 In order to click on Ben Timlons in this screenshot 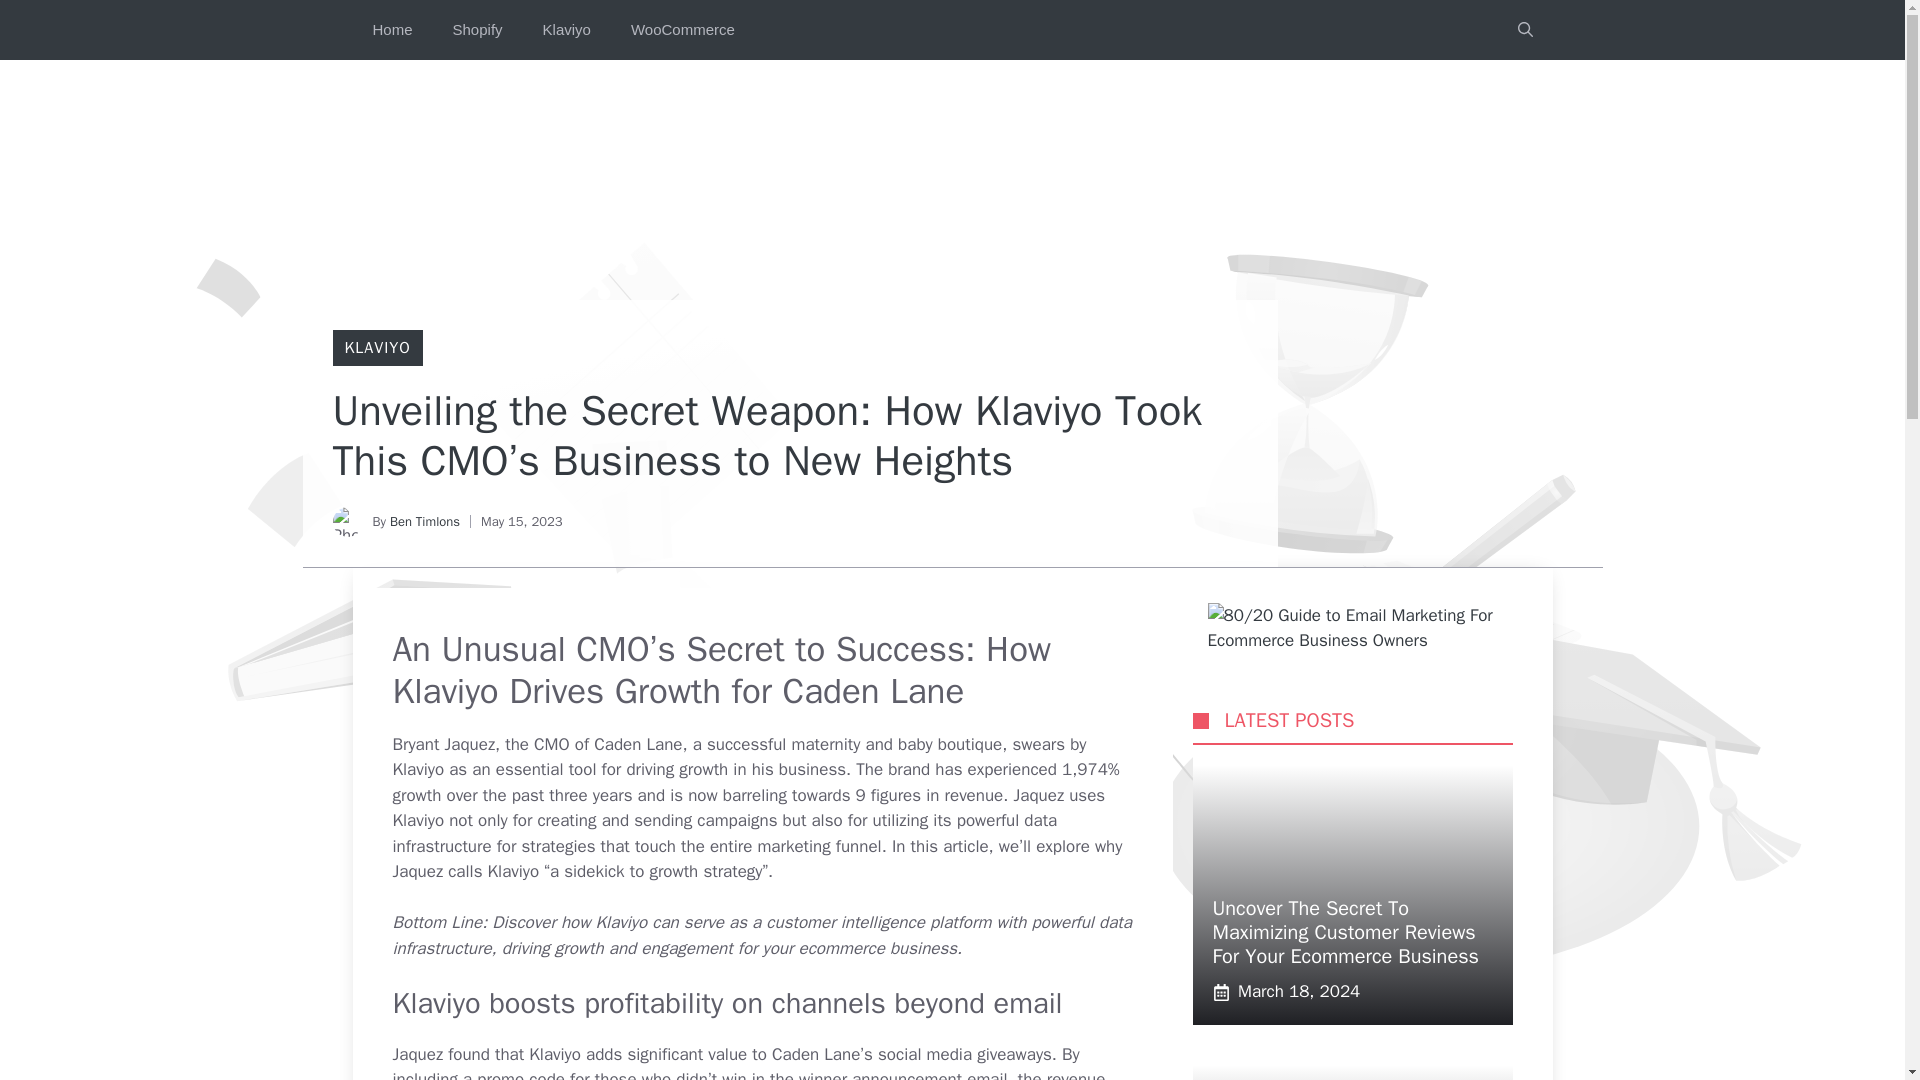, I will do `click(424, 522)`.